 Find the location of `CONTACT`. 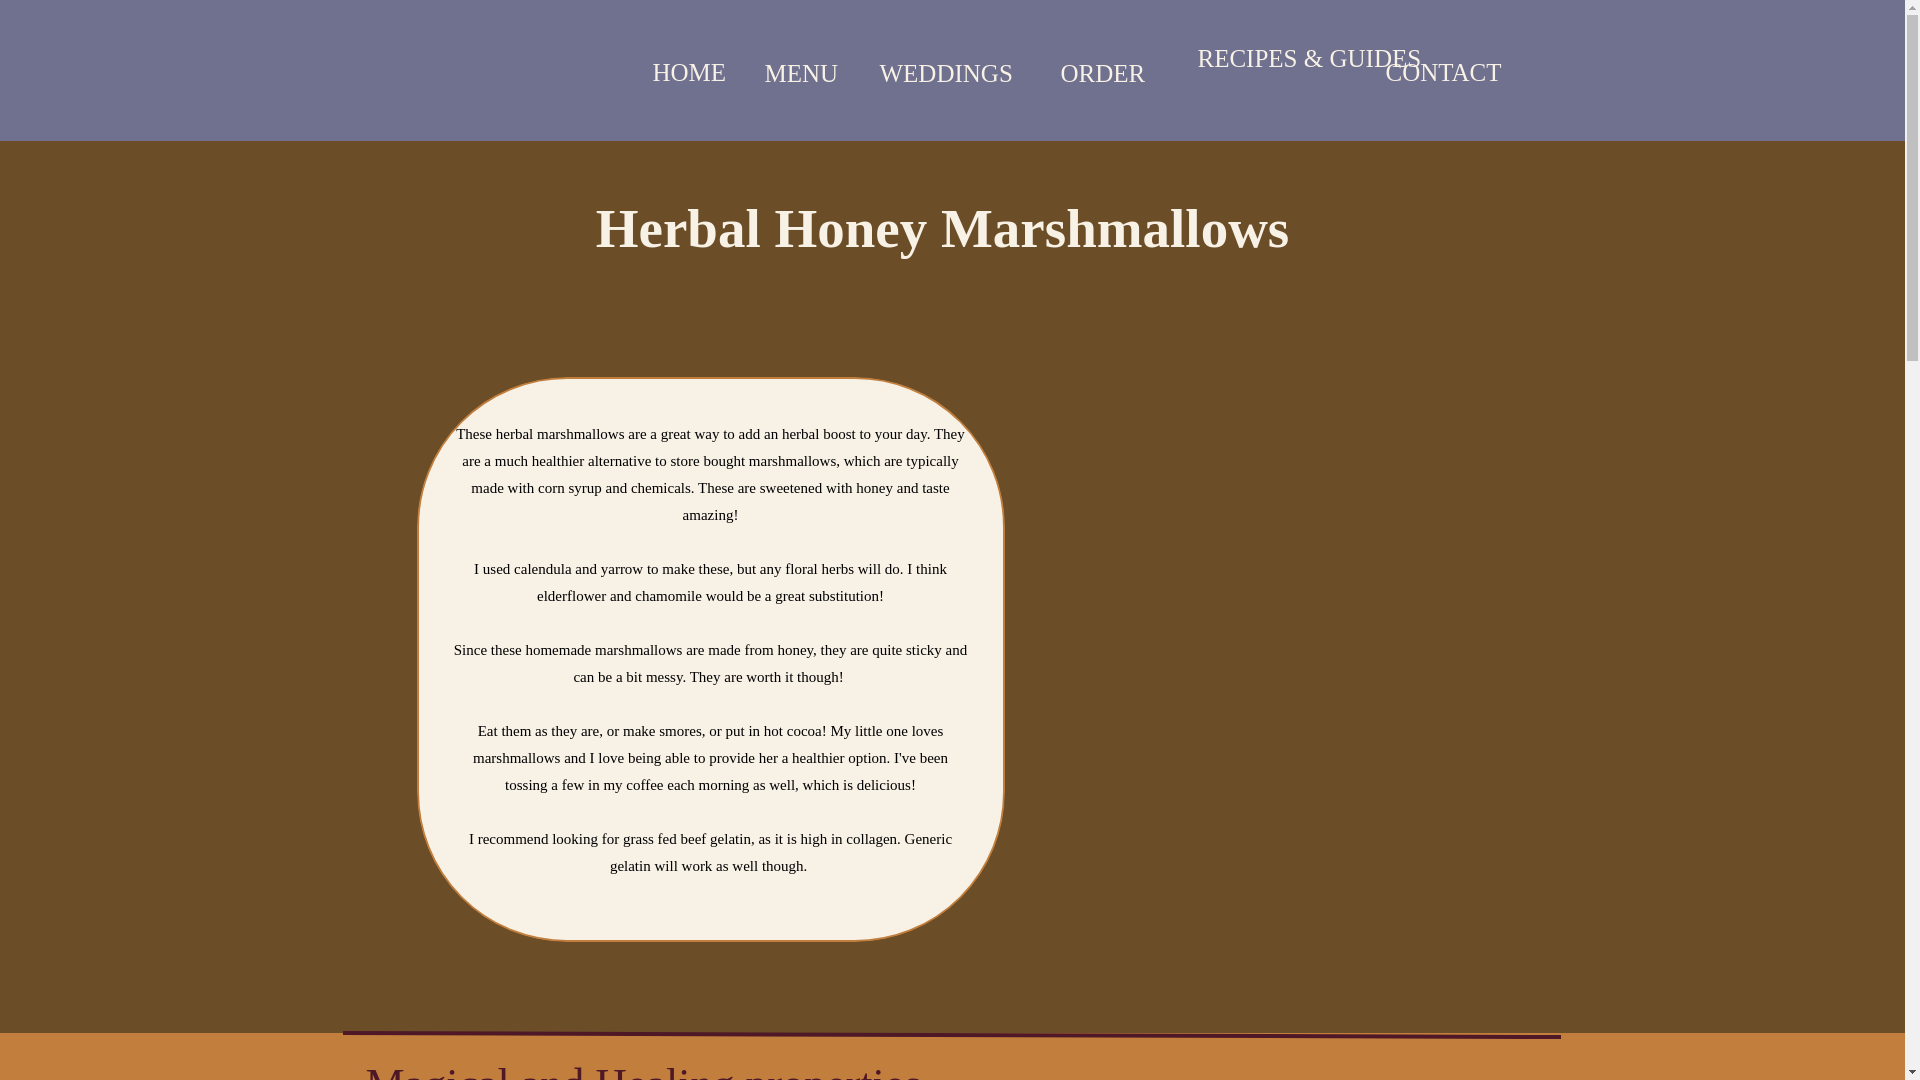

CONTACT is located at coordinates (1456, 74).